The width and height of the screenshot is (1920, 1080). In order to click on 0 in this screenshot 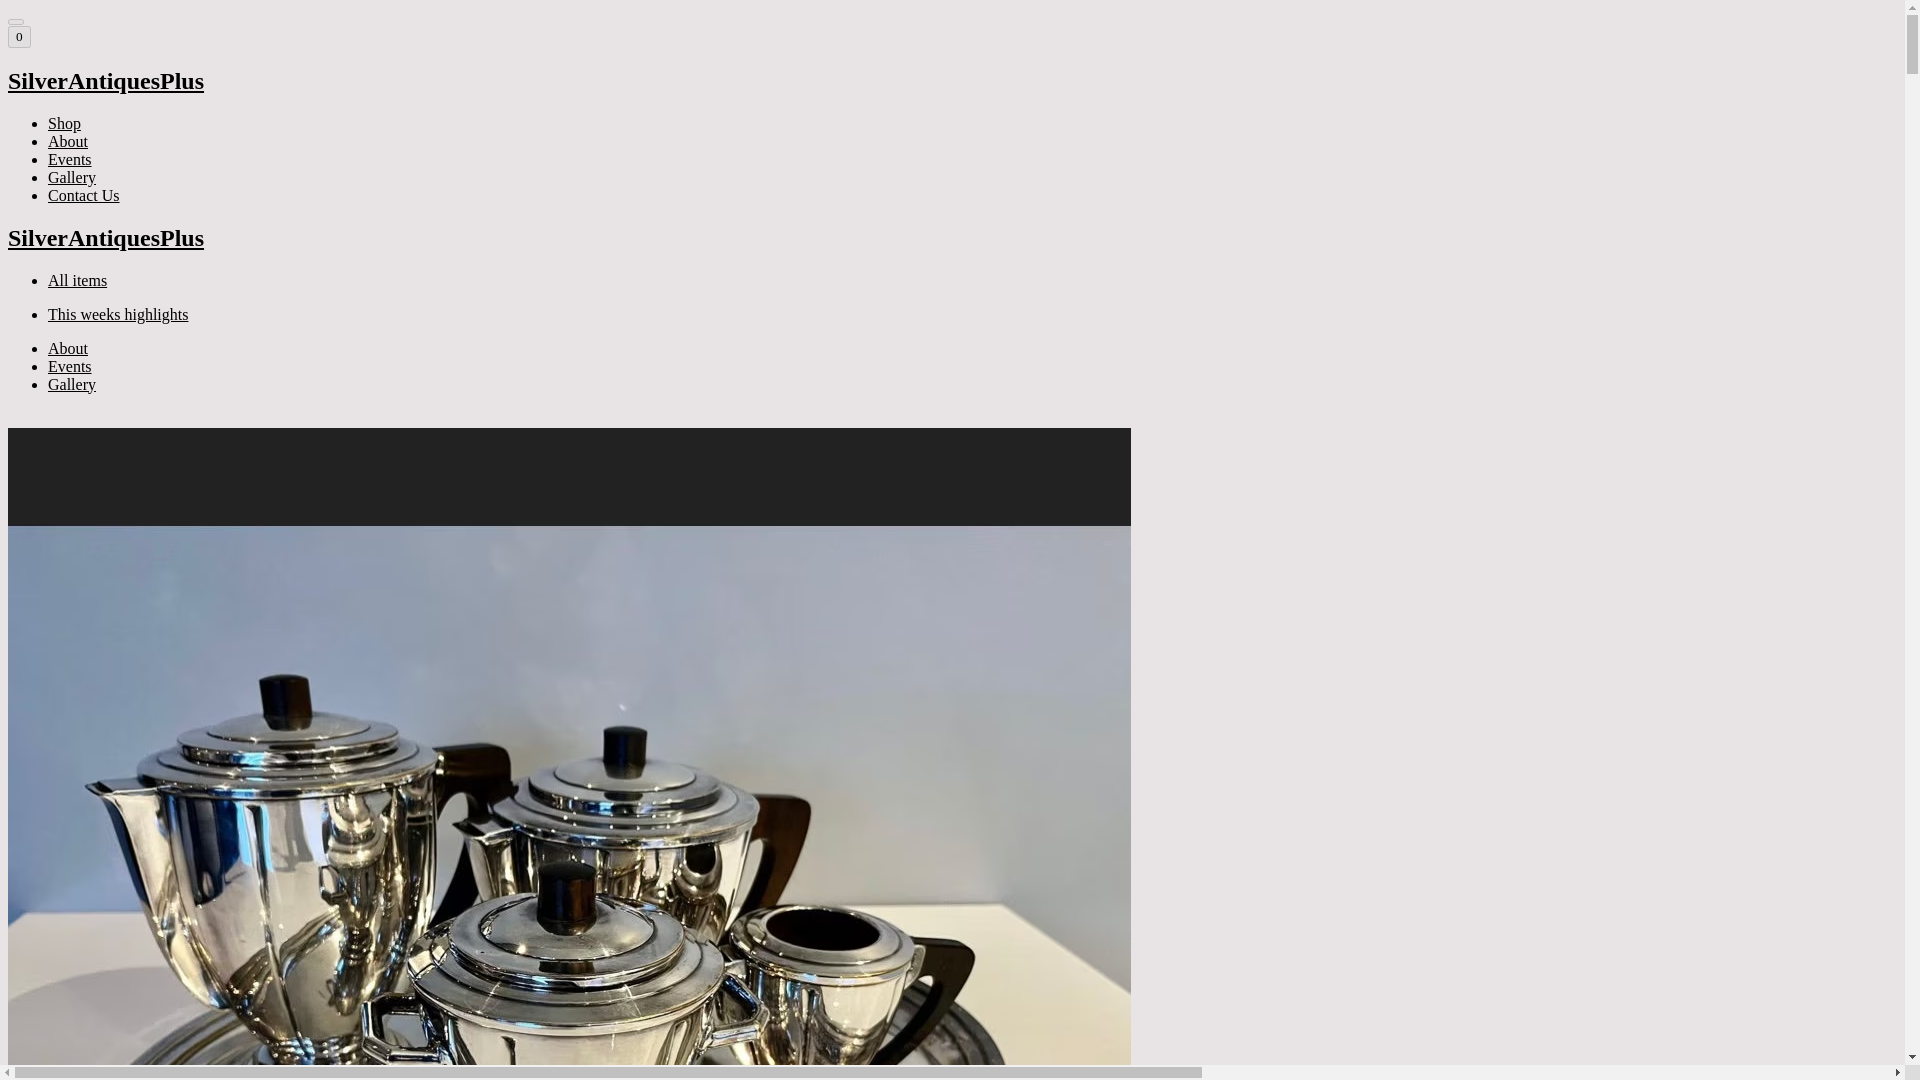, I will do `click(18, 36)`.